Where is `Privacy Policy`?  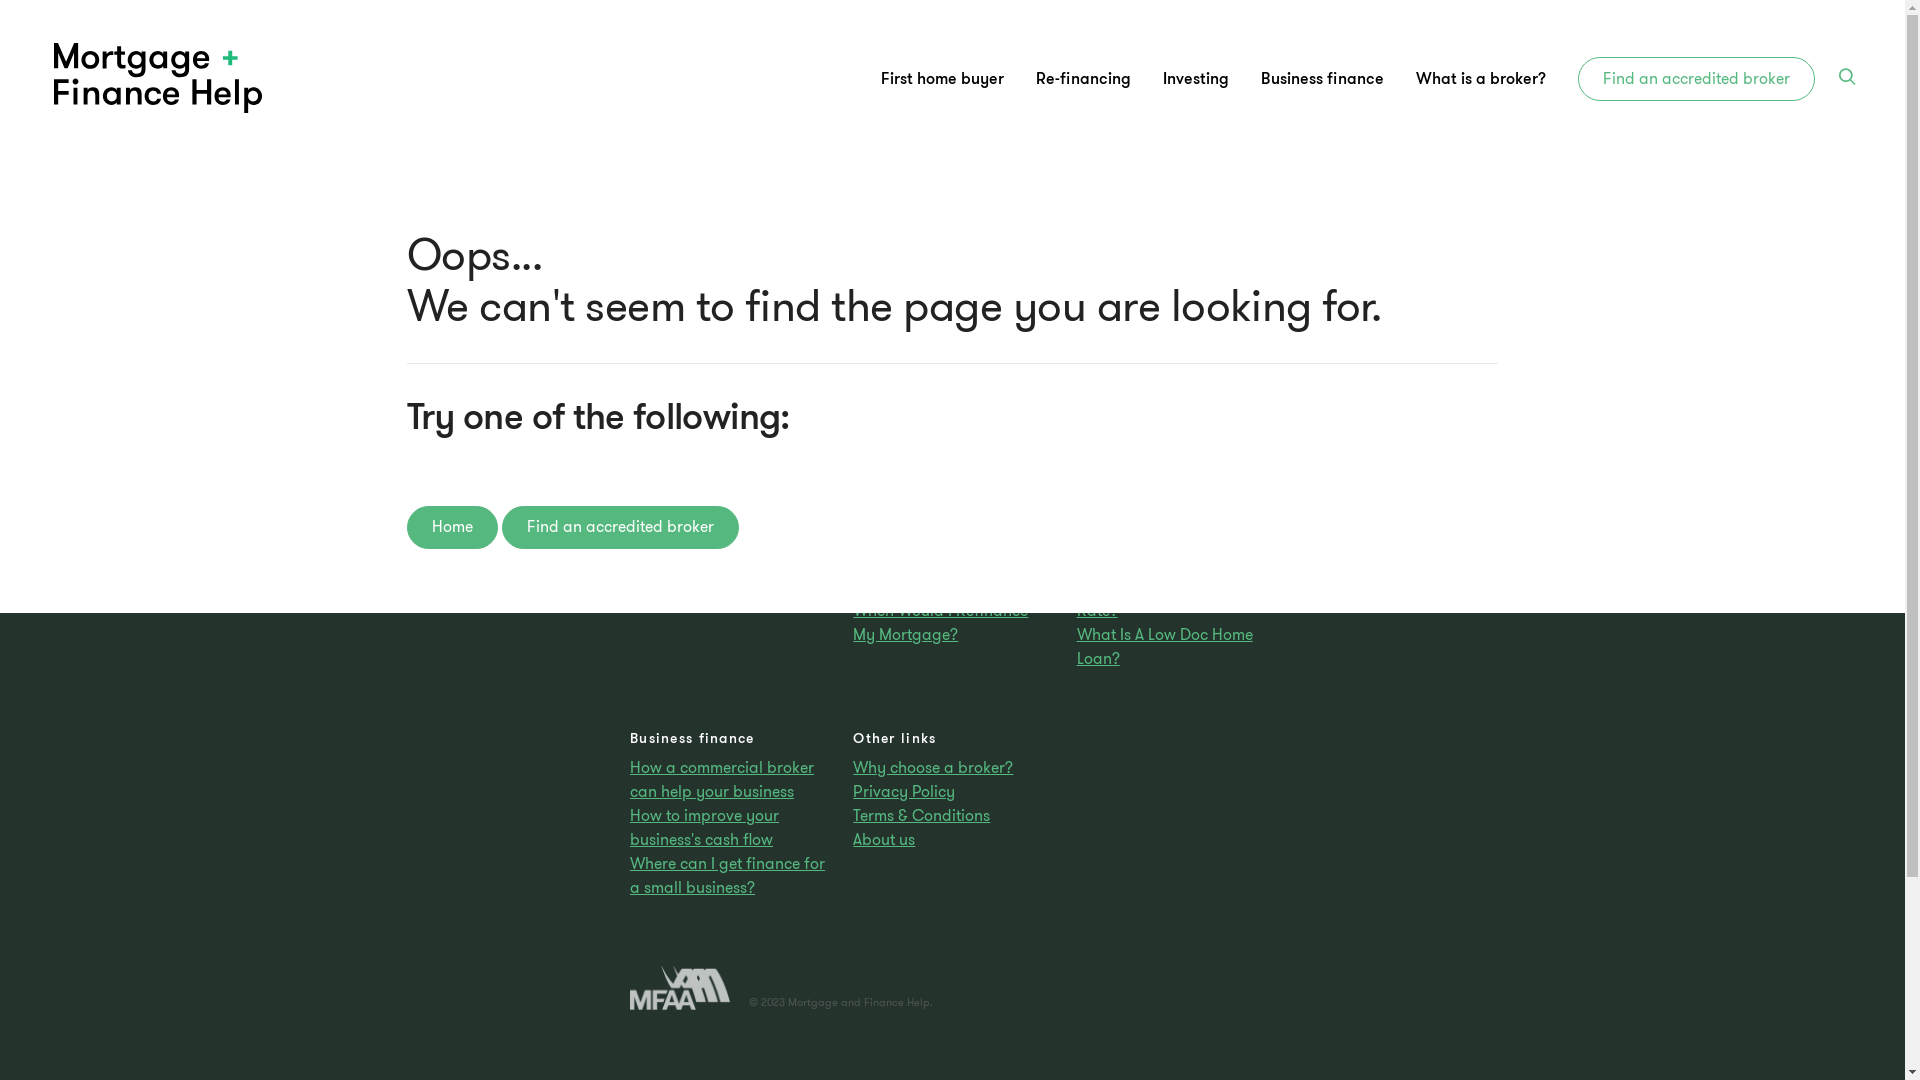
Privacy Policy is located at coordinates (952, 792).